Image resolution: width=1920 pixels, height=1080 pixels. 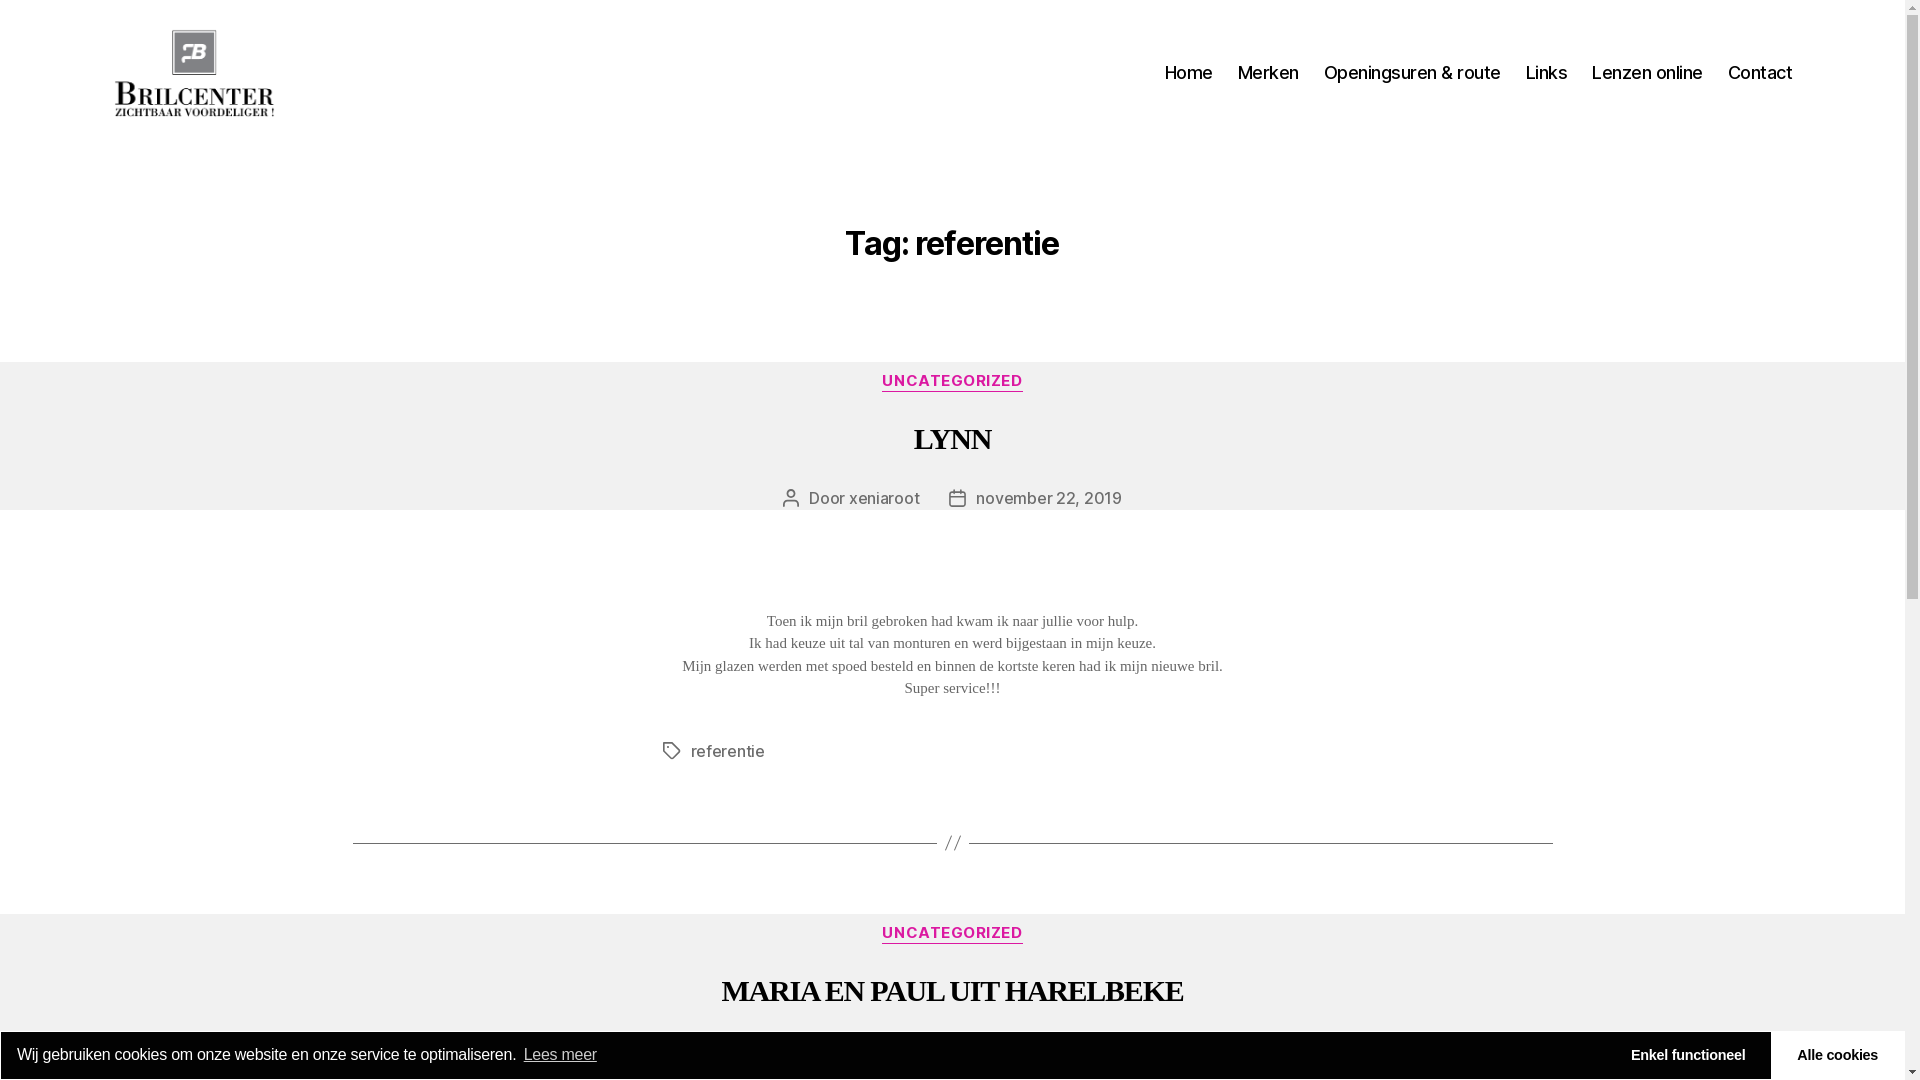 What do you see at coordinates (1688, 1056) in the screenshot?
I see `Enkel functioneel` at bounding box center [1688, 1056].